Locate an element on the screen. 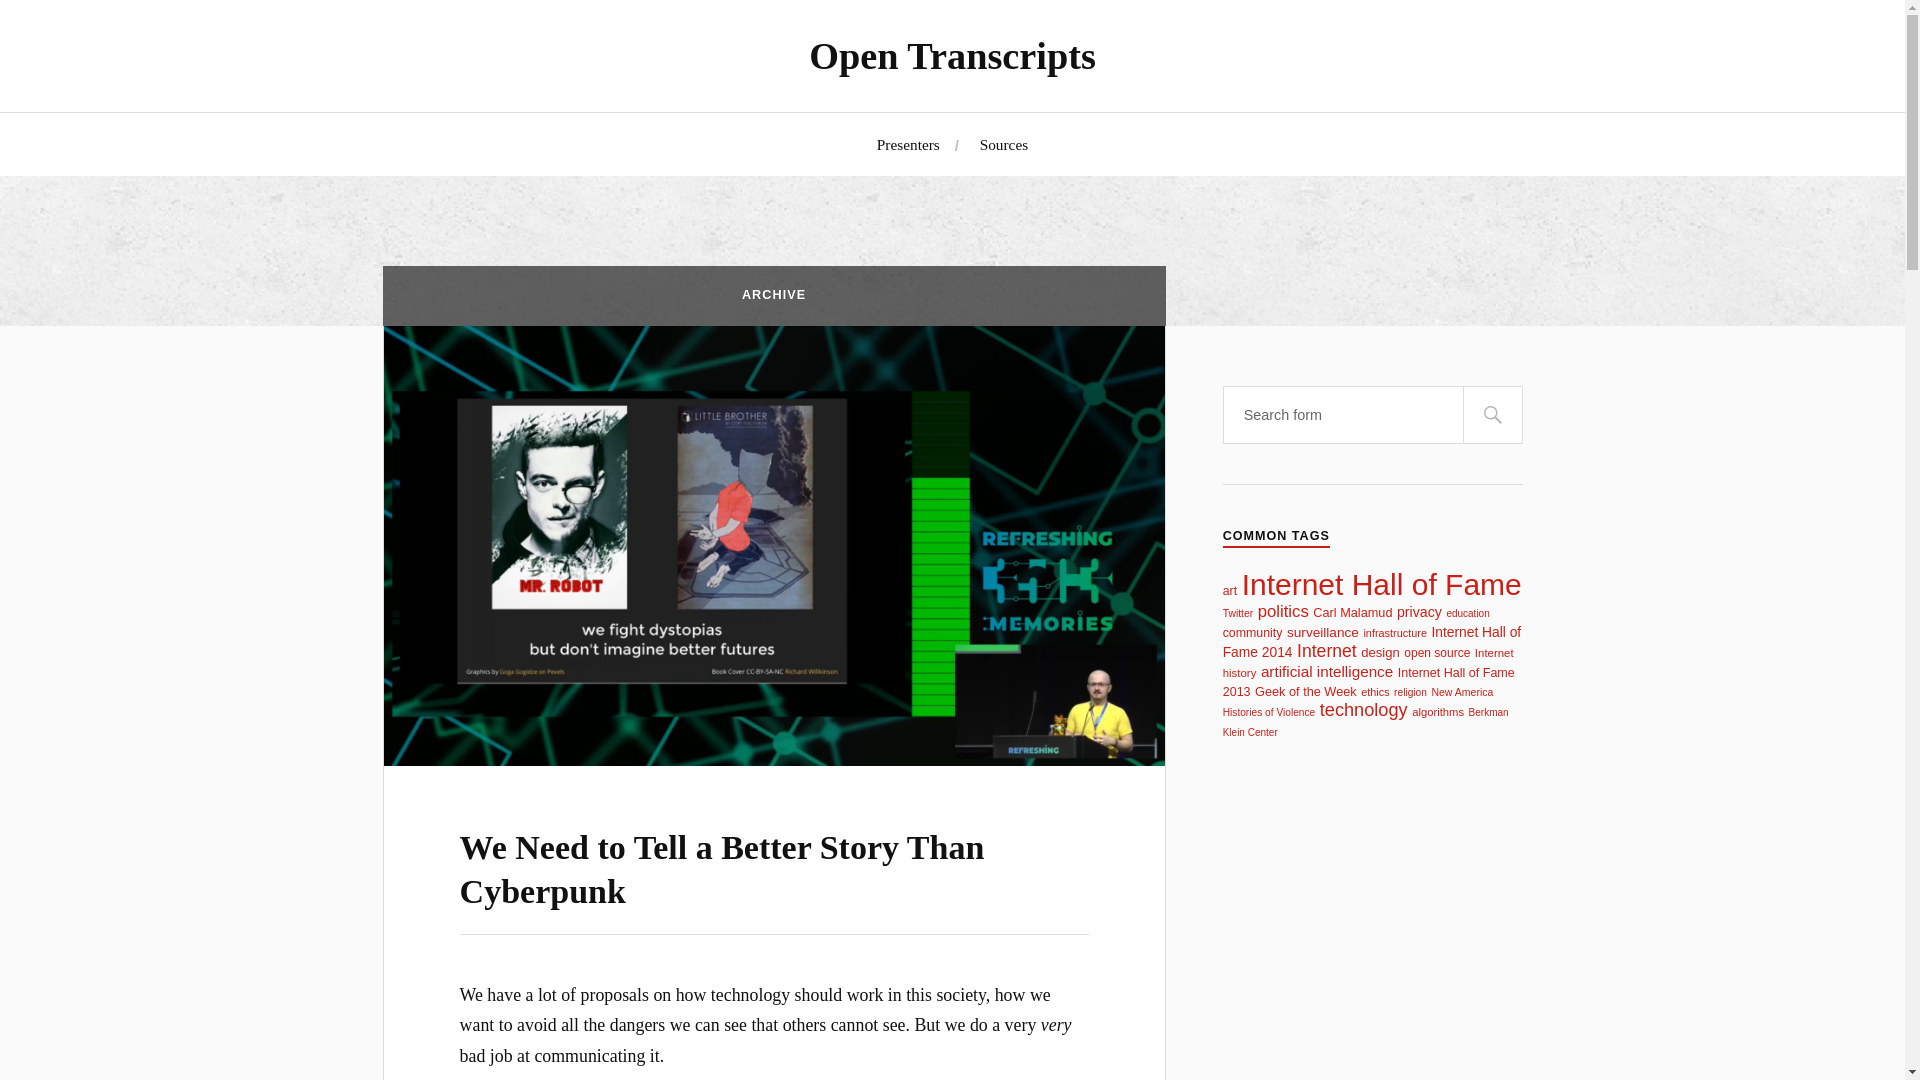  Twitter is located at coordinates (1238, 613).